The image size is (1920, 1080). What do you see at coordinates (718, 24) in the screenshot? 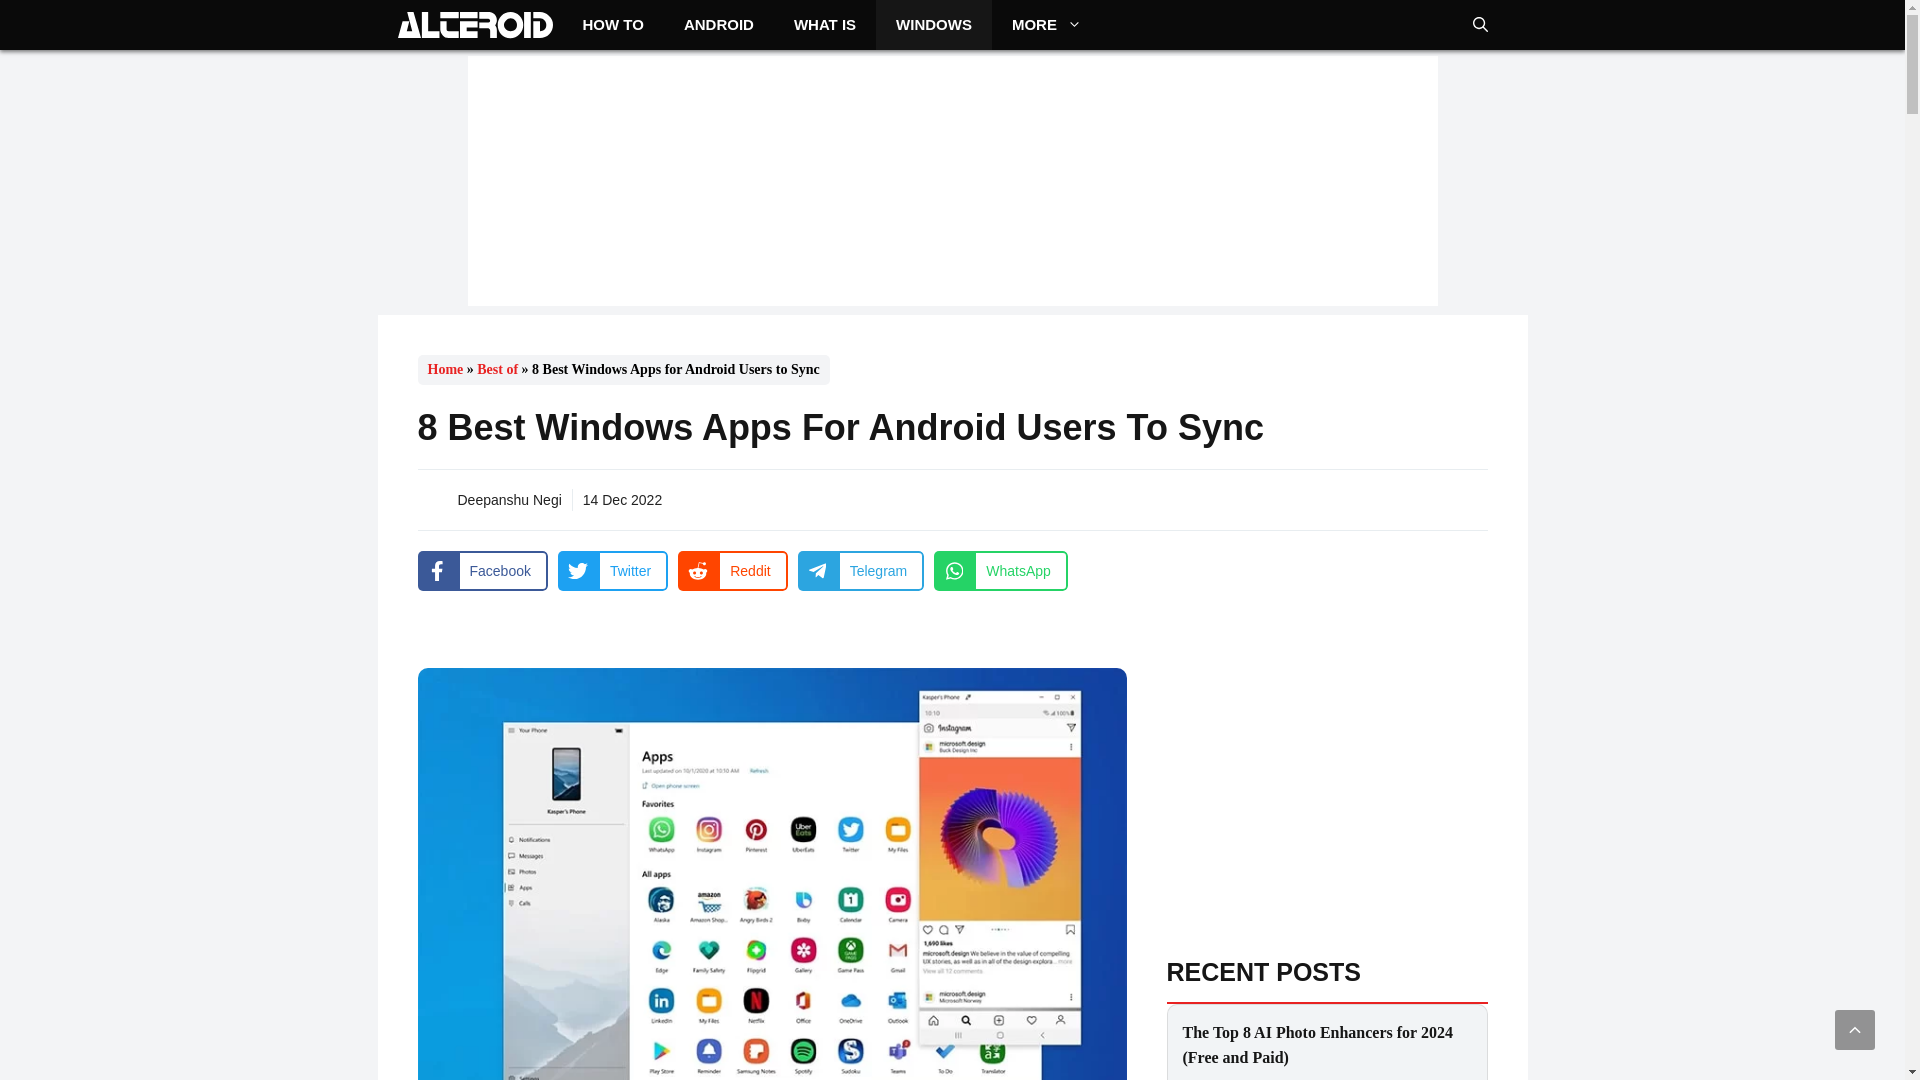
I see `ANDROID` at bounding box center [718, 24].